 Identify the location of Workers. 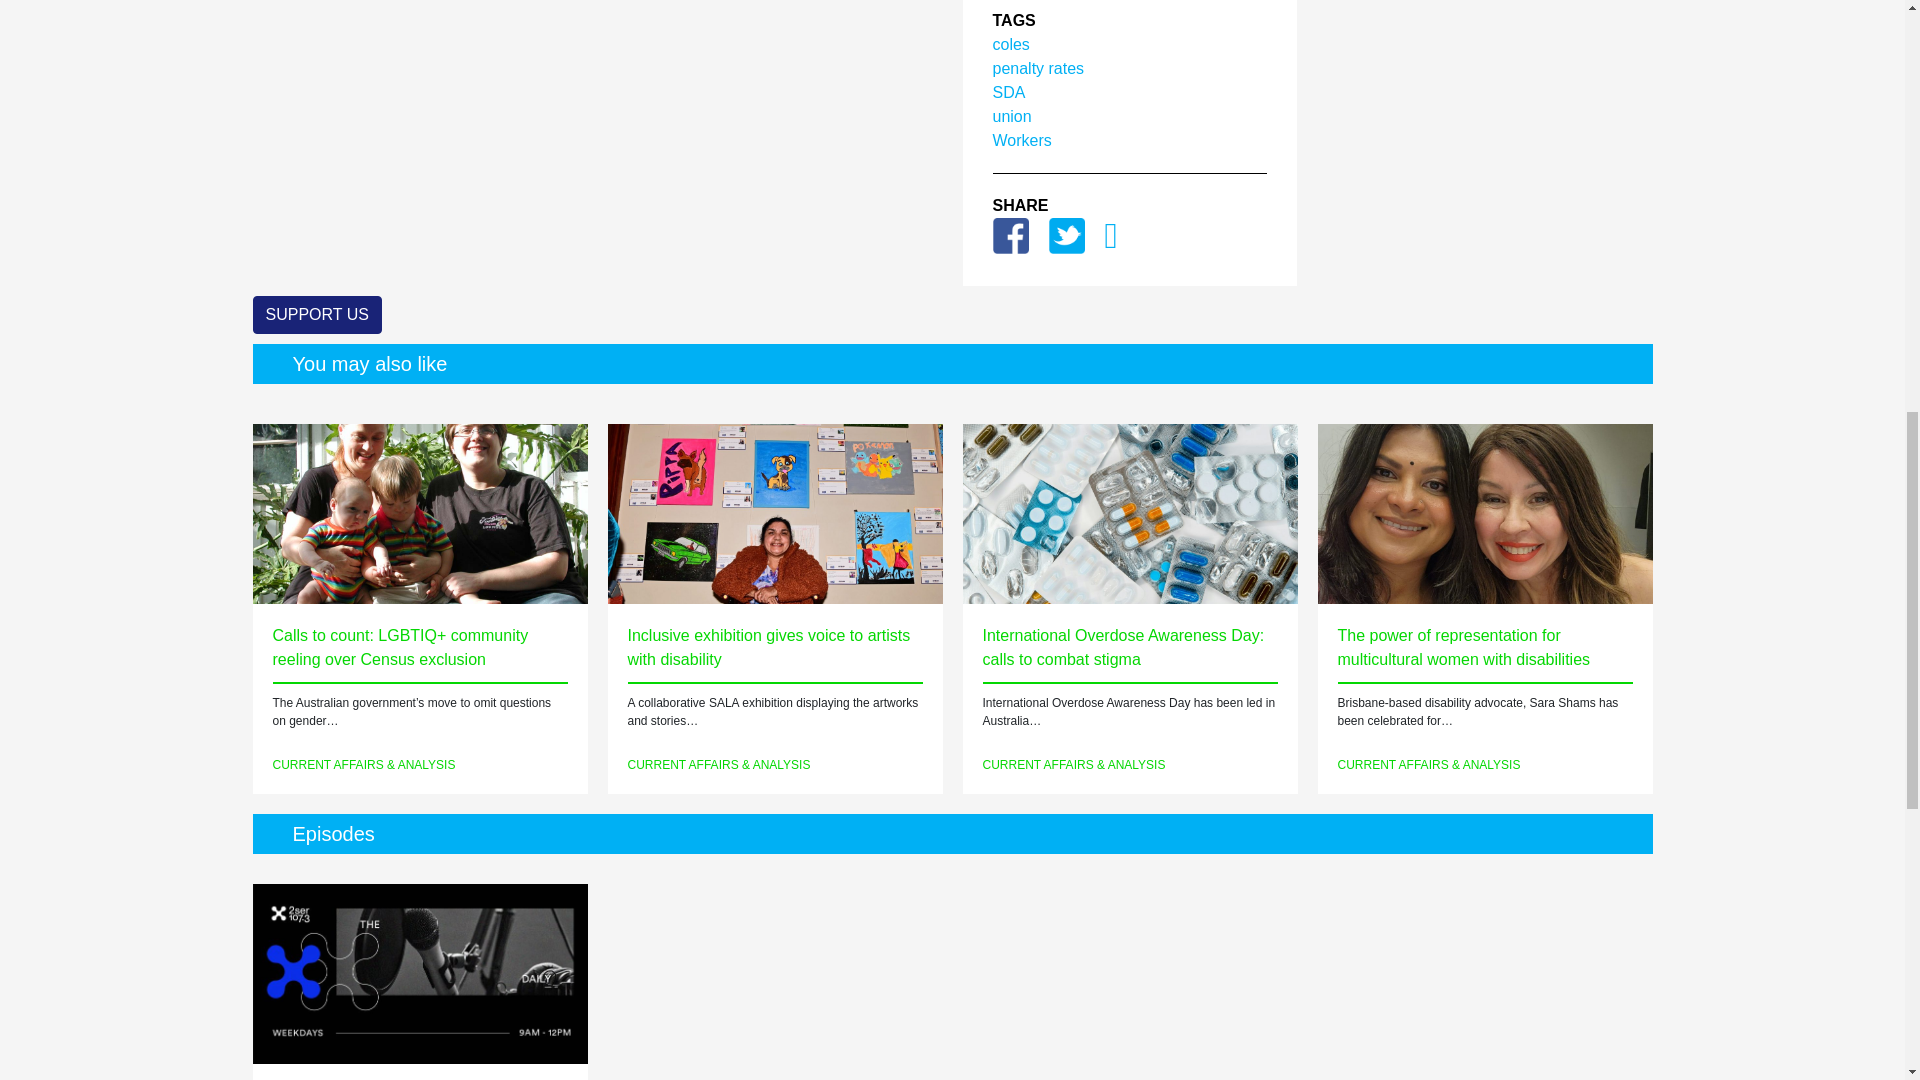
(1021, 140).